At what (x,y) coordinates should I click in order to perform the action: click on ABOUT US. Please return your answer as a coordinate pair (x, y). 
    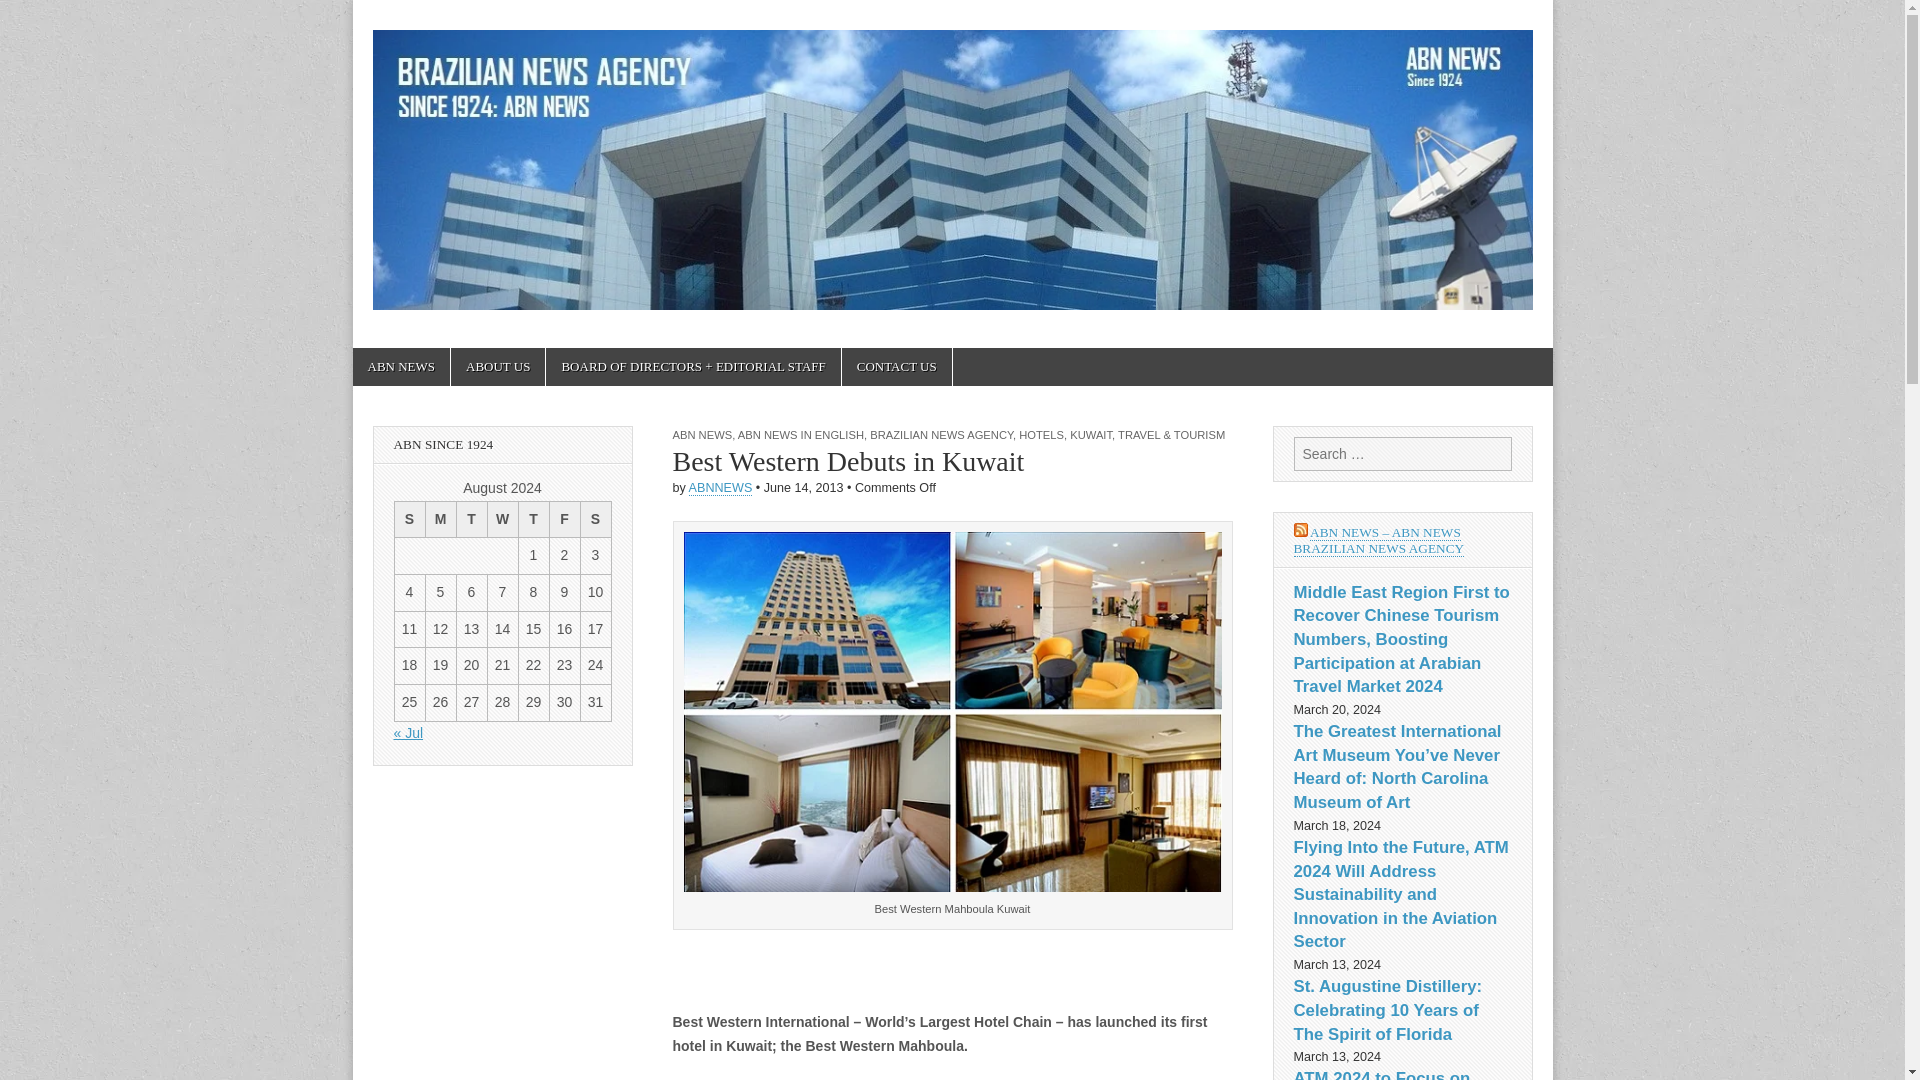
    Looking at the image, I should click on (498, 366).